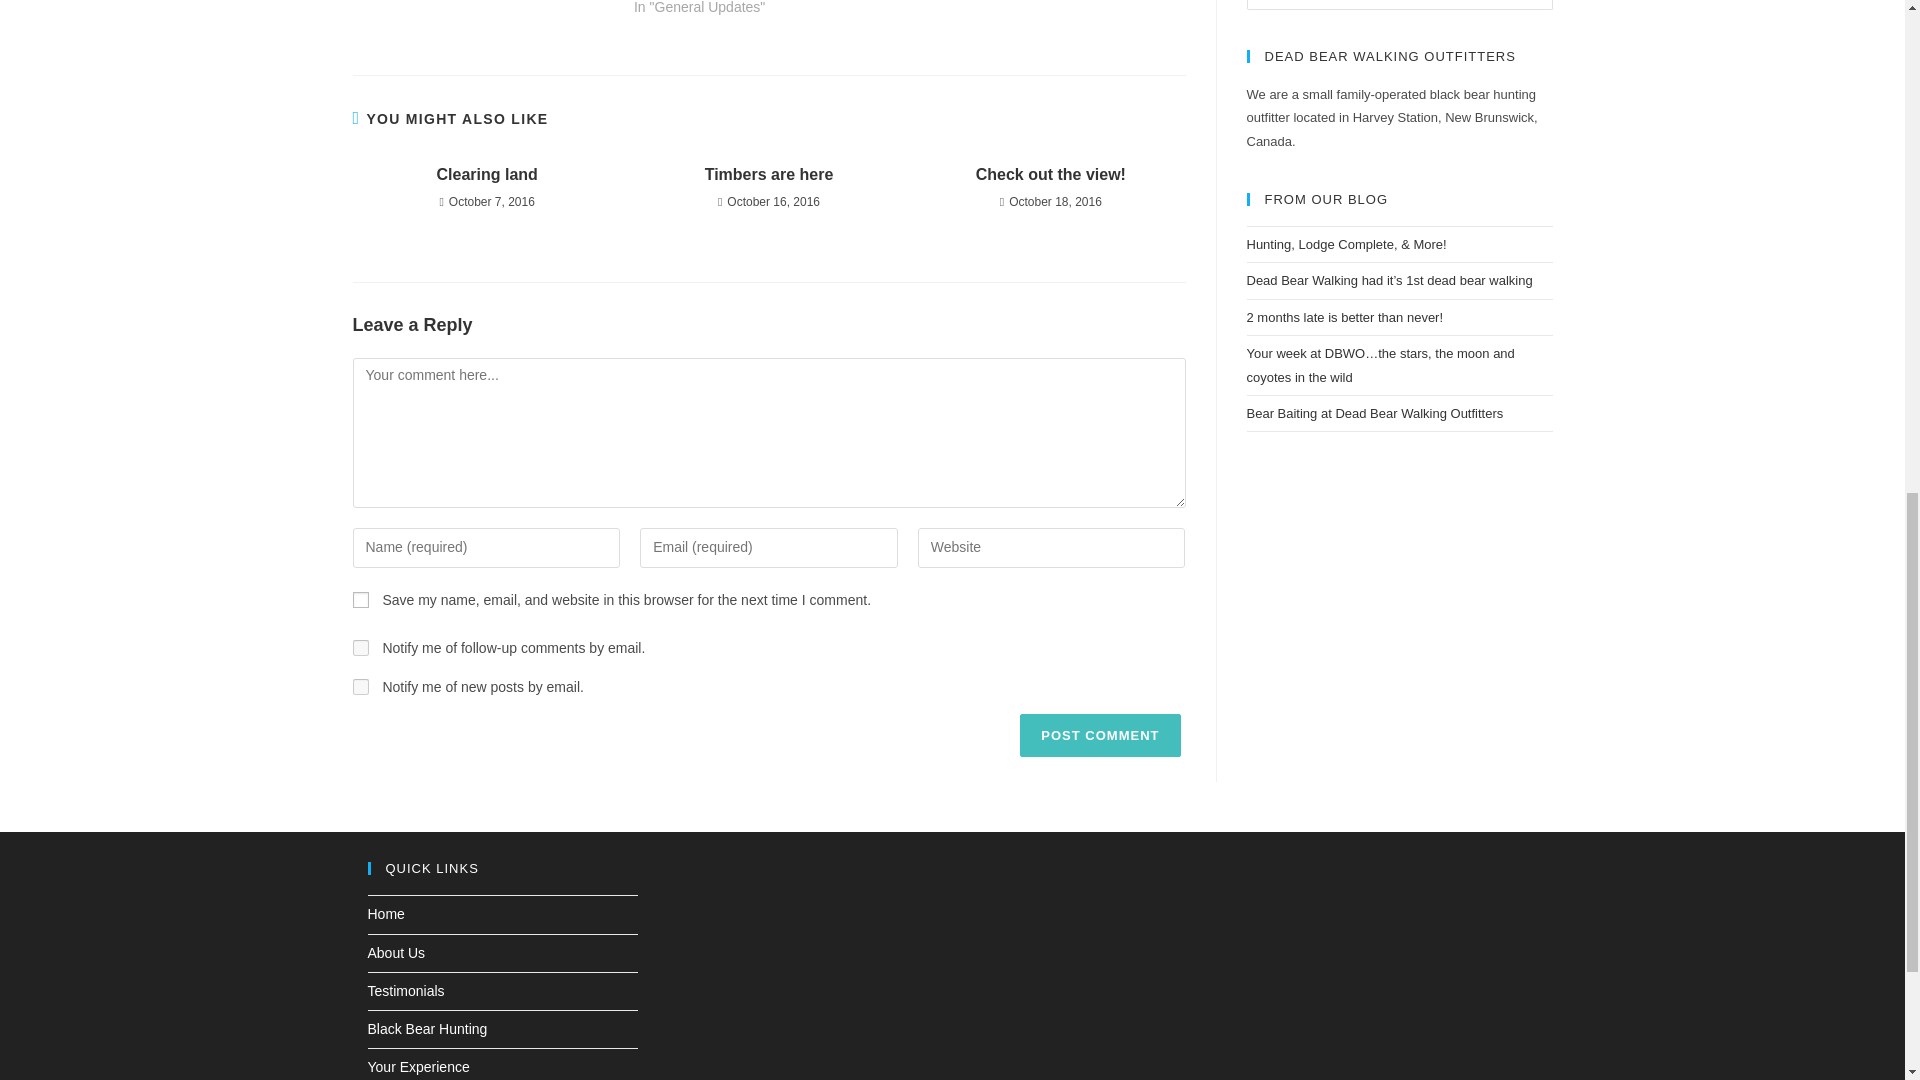 The image size is (1920, 1080). I want to click on Post Comment, so click(1100, 735).